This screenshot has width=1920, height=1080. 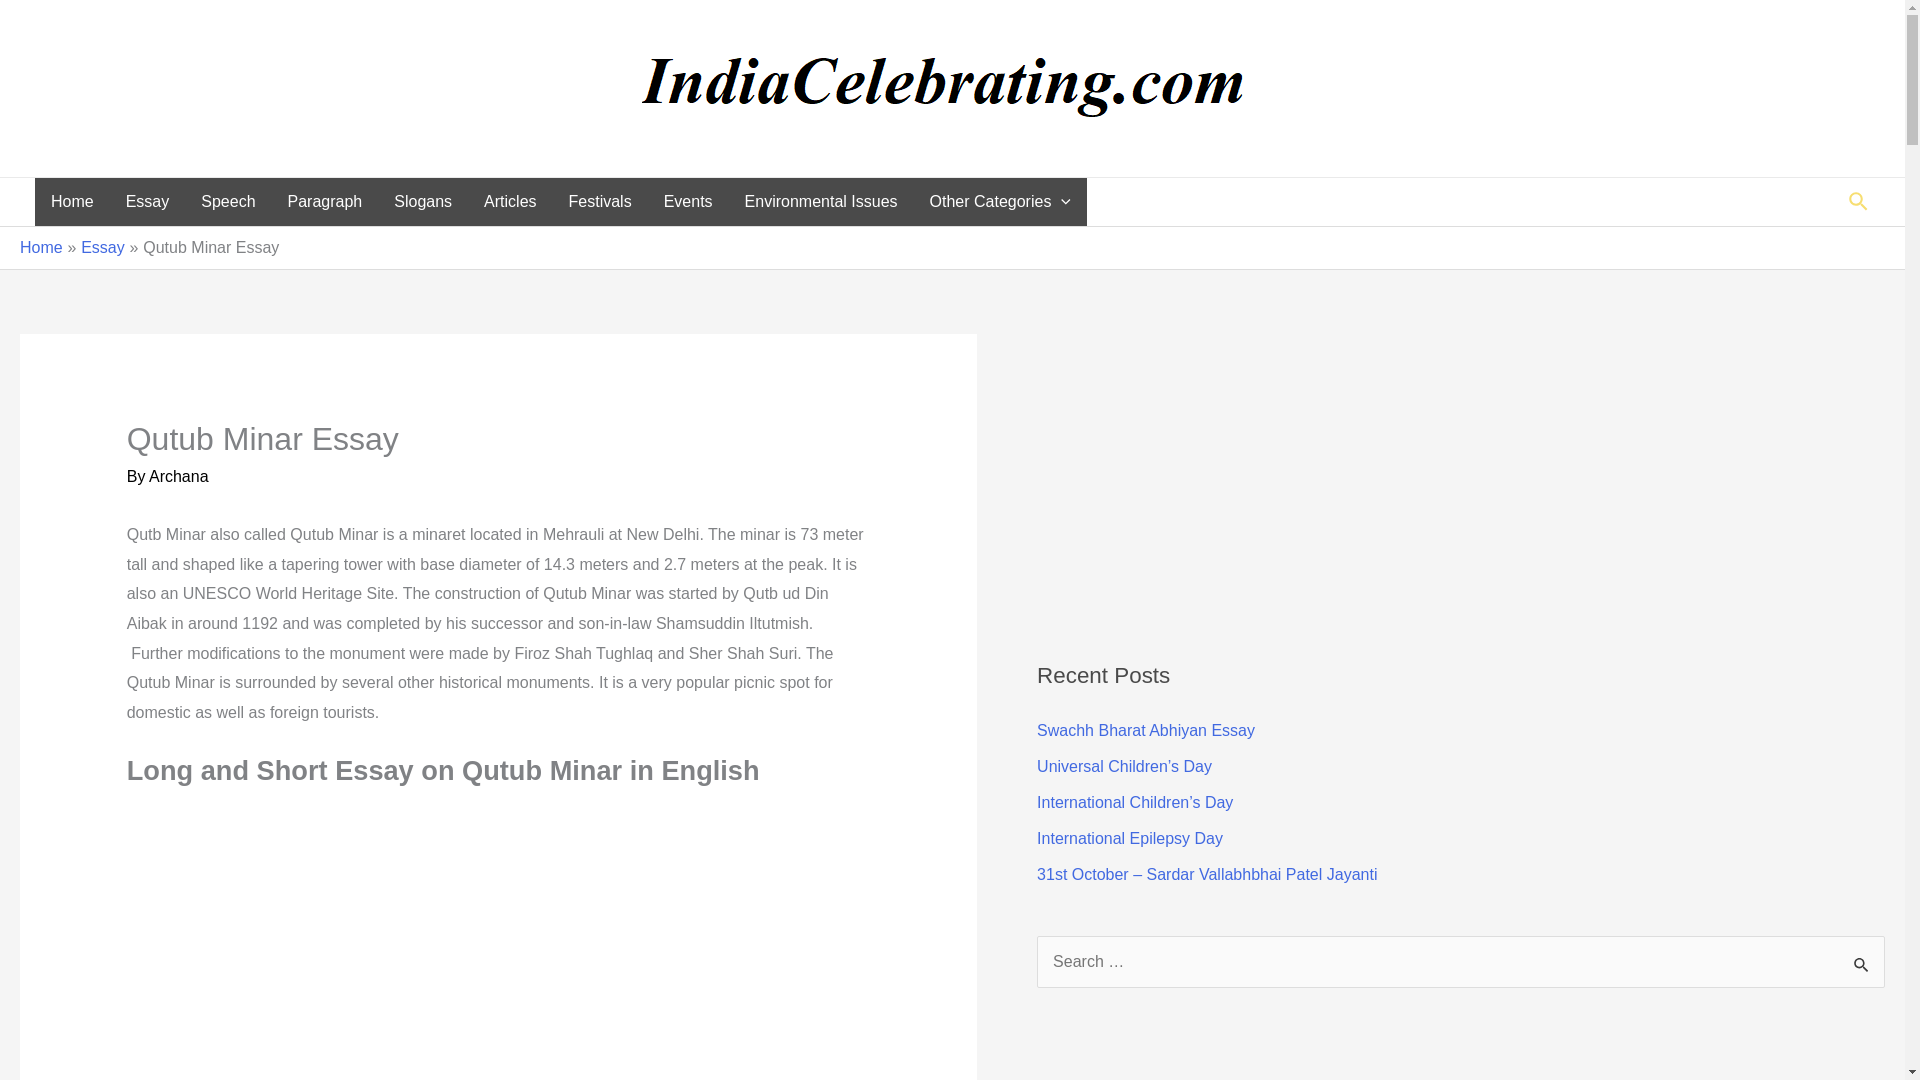 What do you see at coordinates (423, 202) in the screenshot?
I see `Slogans` at bounding box center [423, 202].